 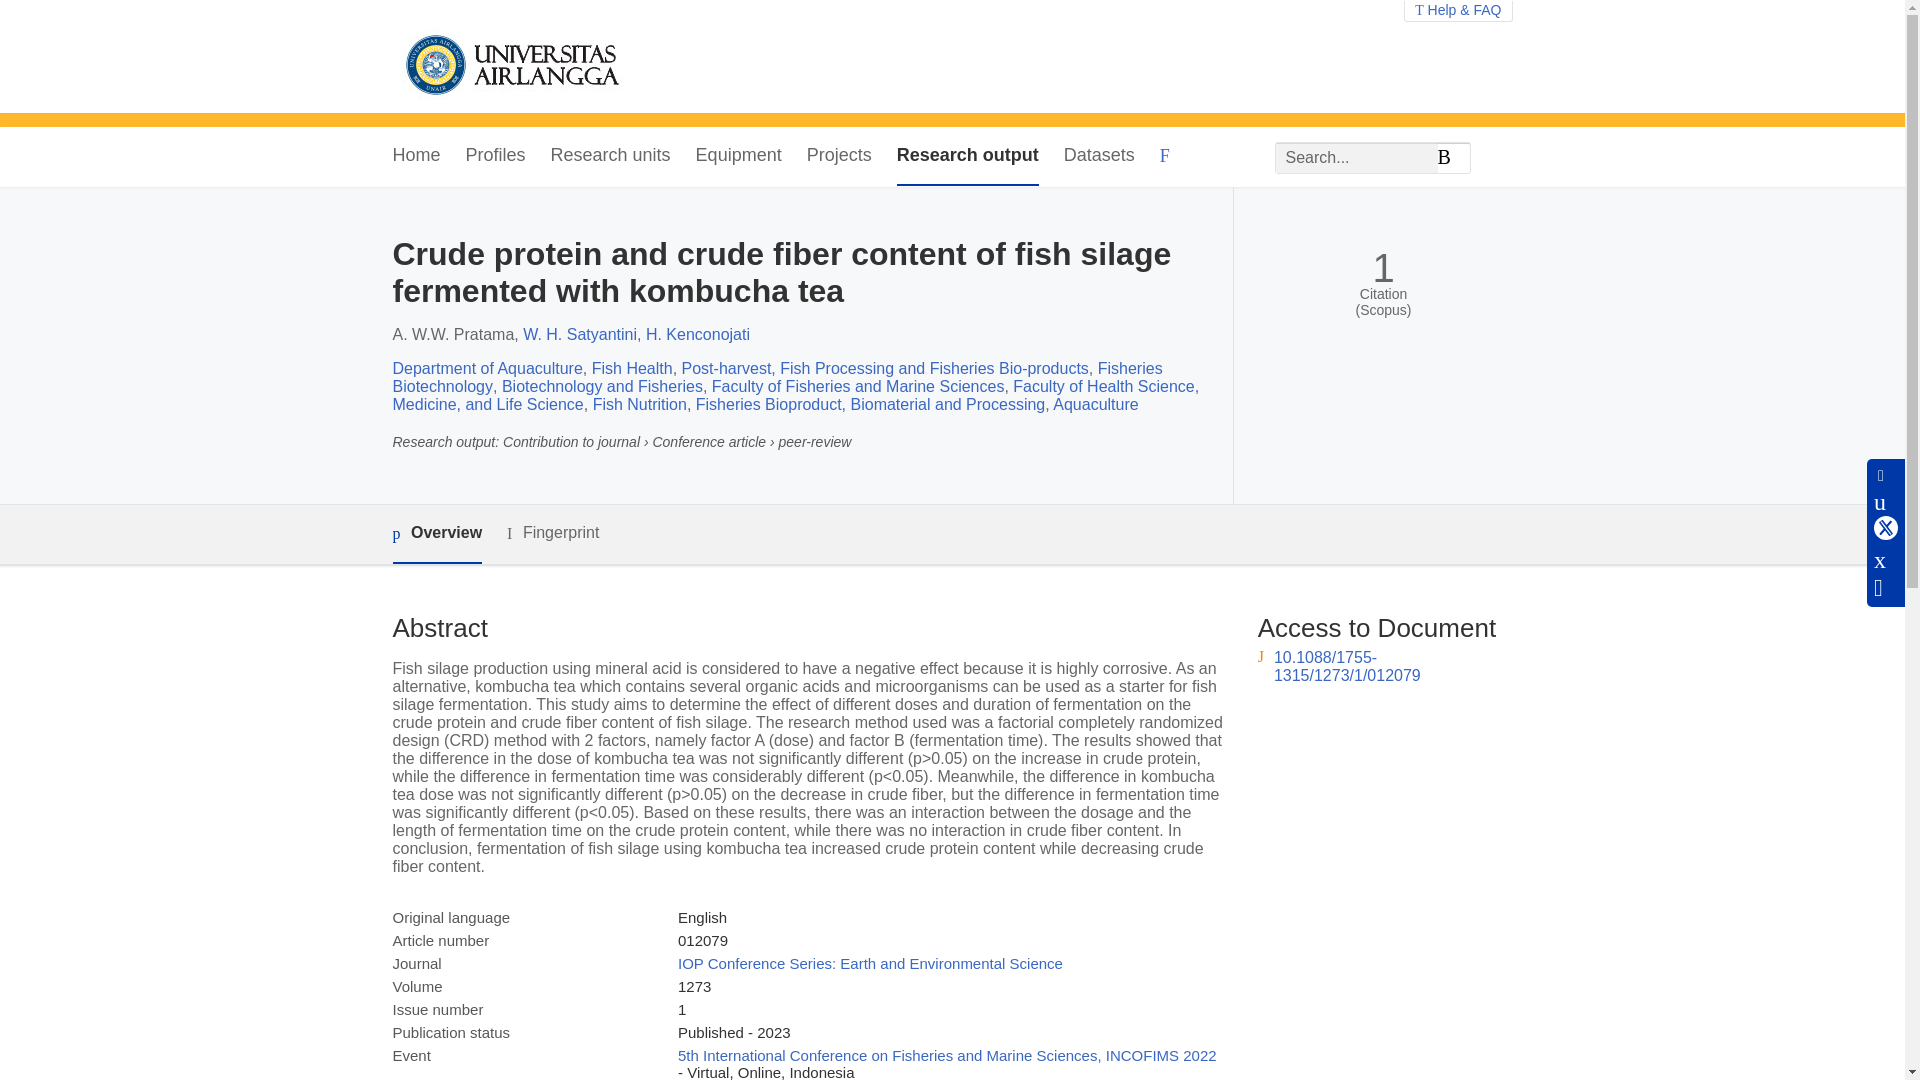 What do you see at coordinates (496, 156) in the screenshot?
I see `Profiles` at bounding box center [496, 156].